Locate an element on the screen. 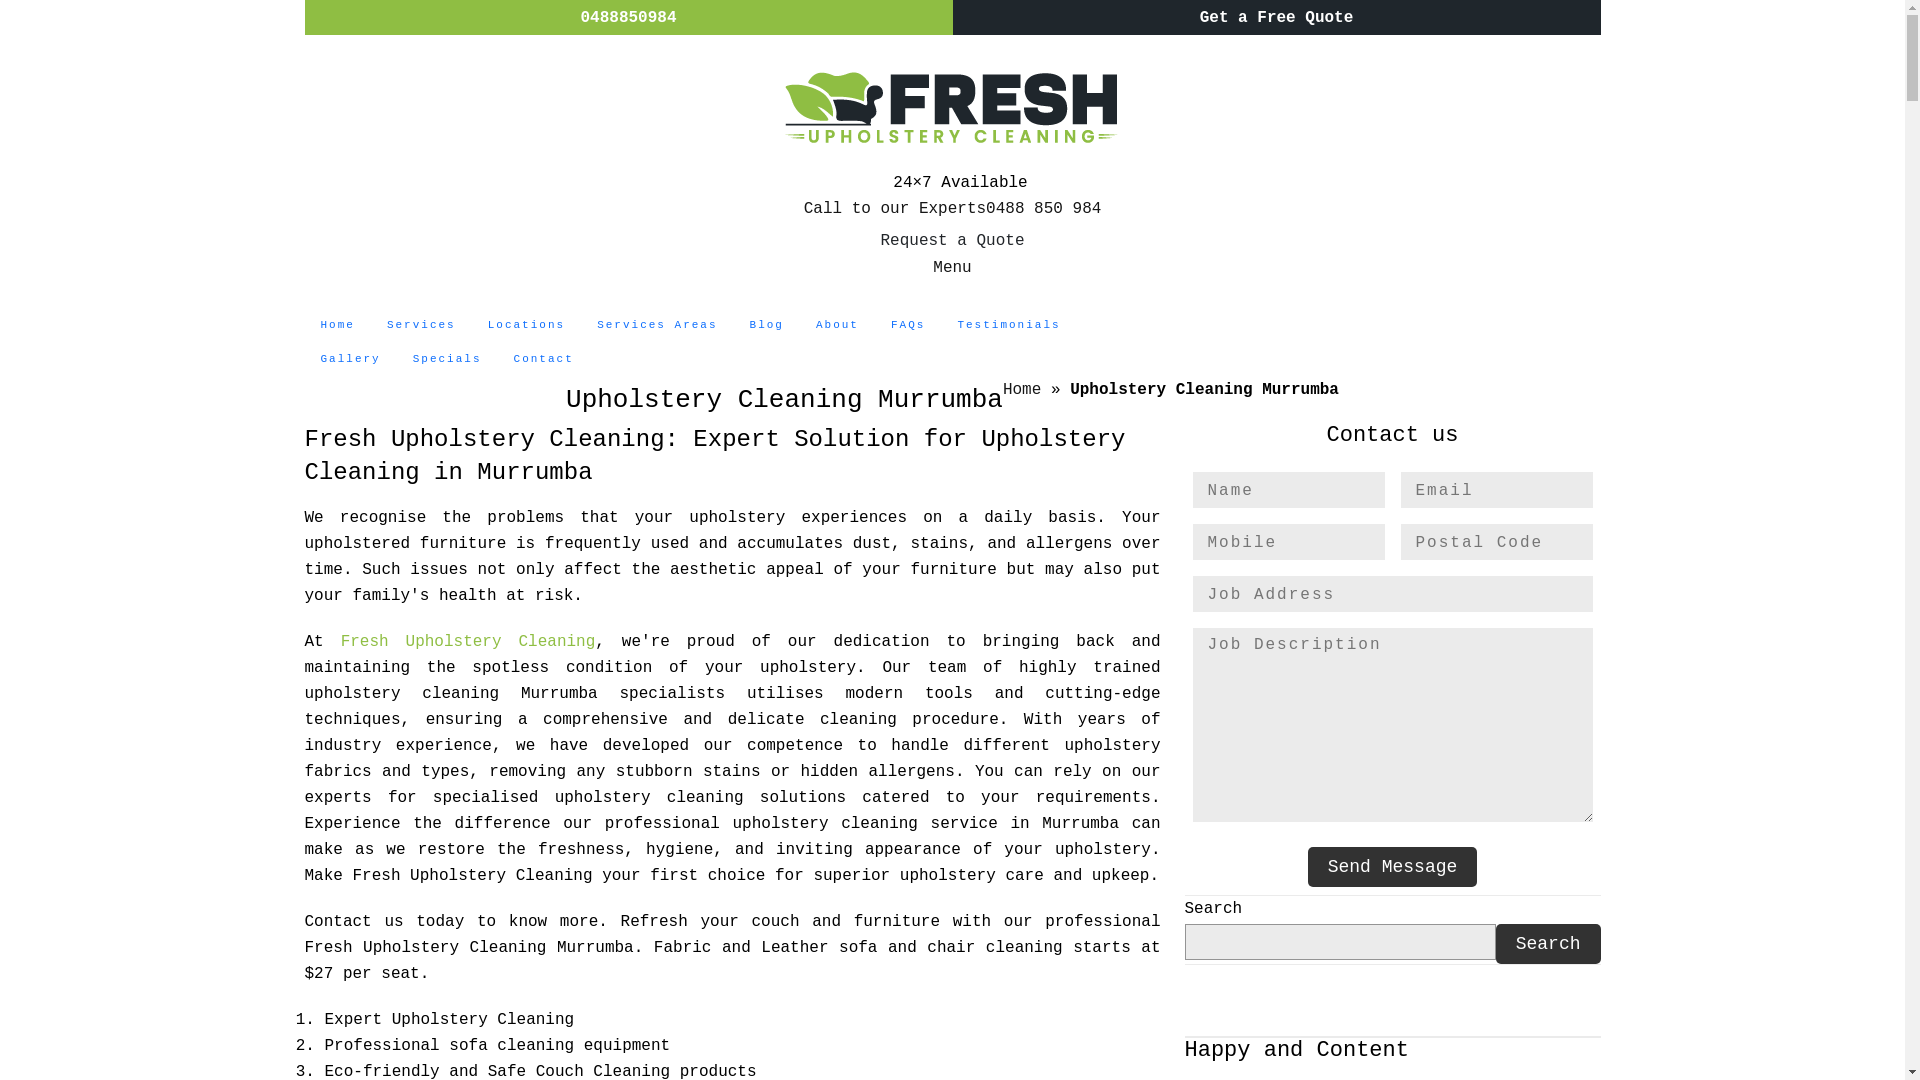 This screenshot has height=1080, width=1920. Gallery is located at coordinates (350, 360).